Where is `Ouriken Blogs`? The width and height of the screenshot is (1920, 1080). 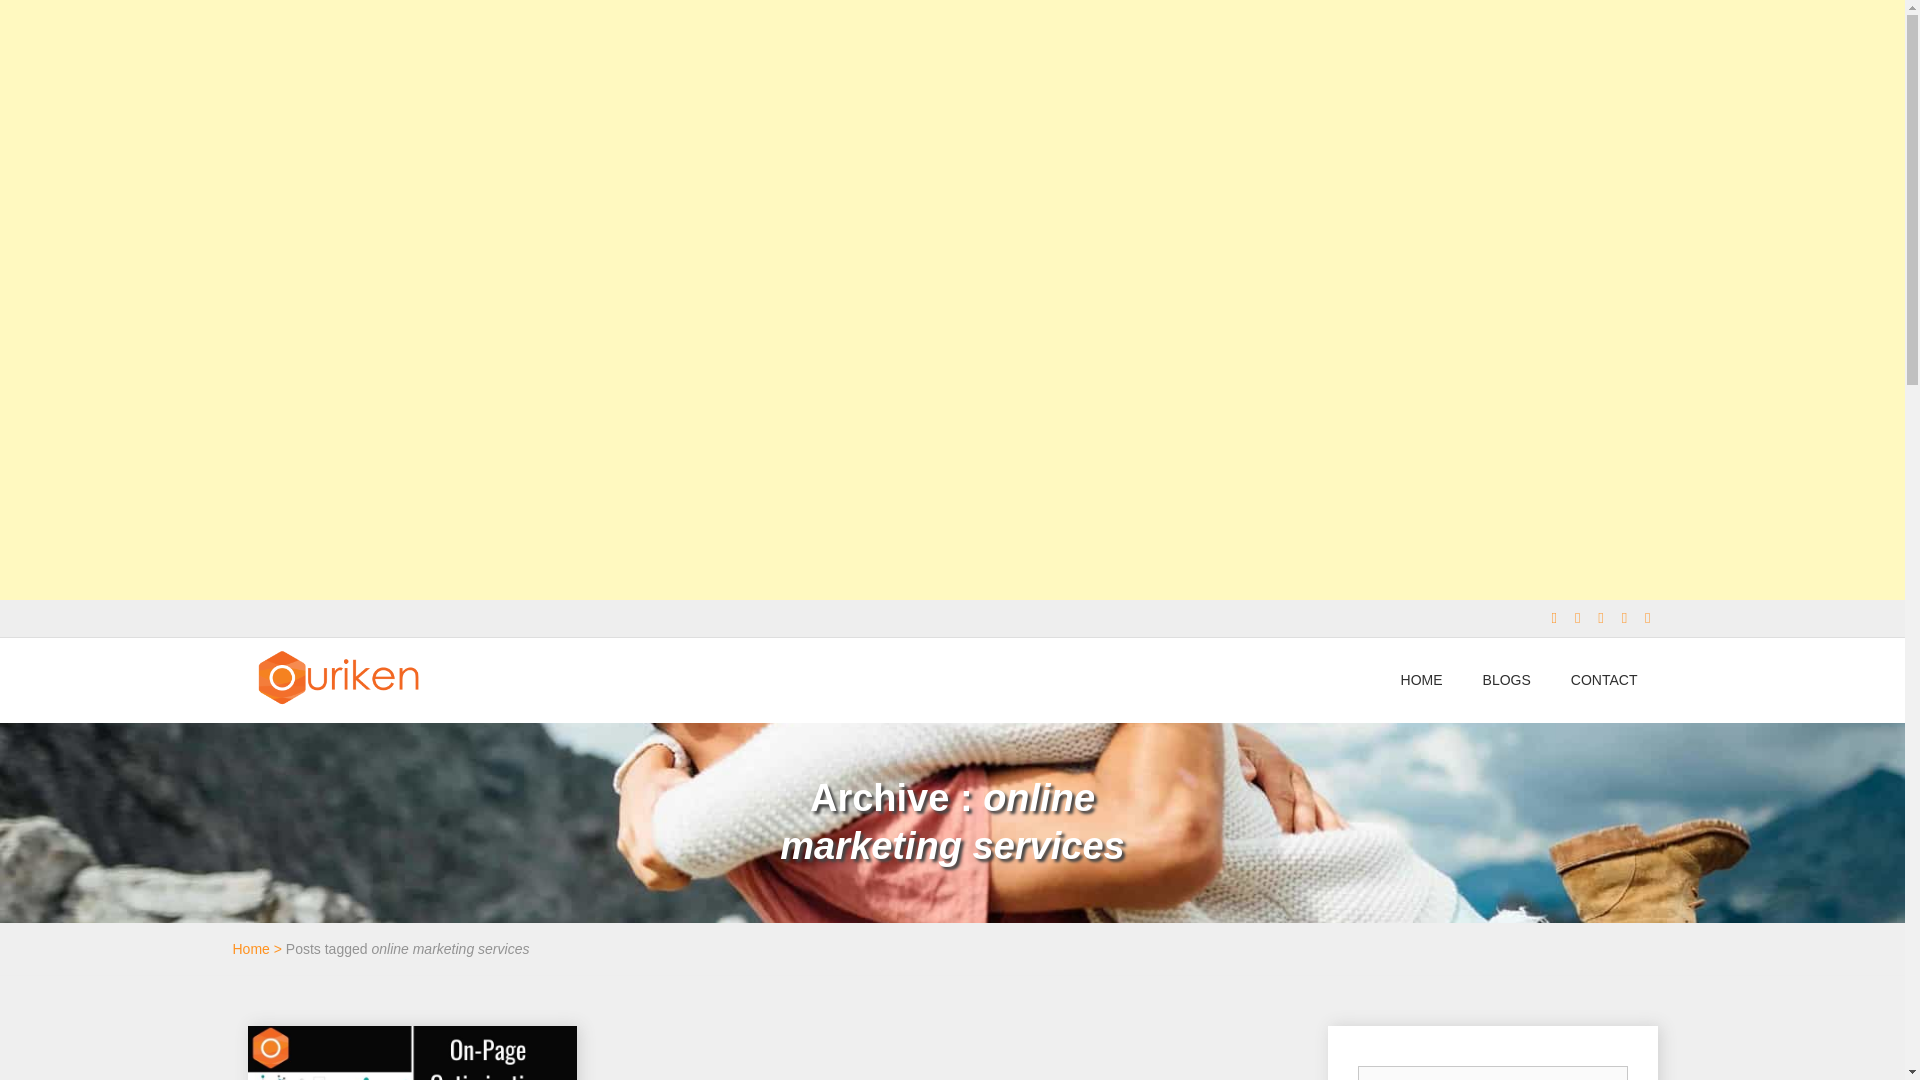
Ouriken Blogs is located at coordinates (336, 734).